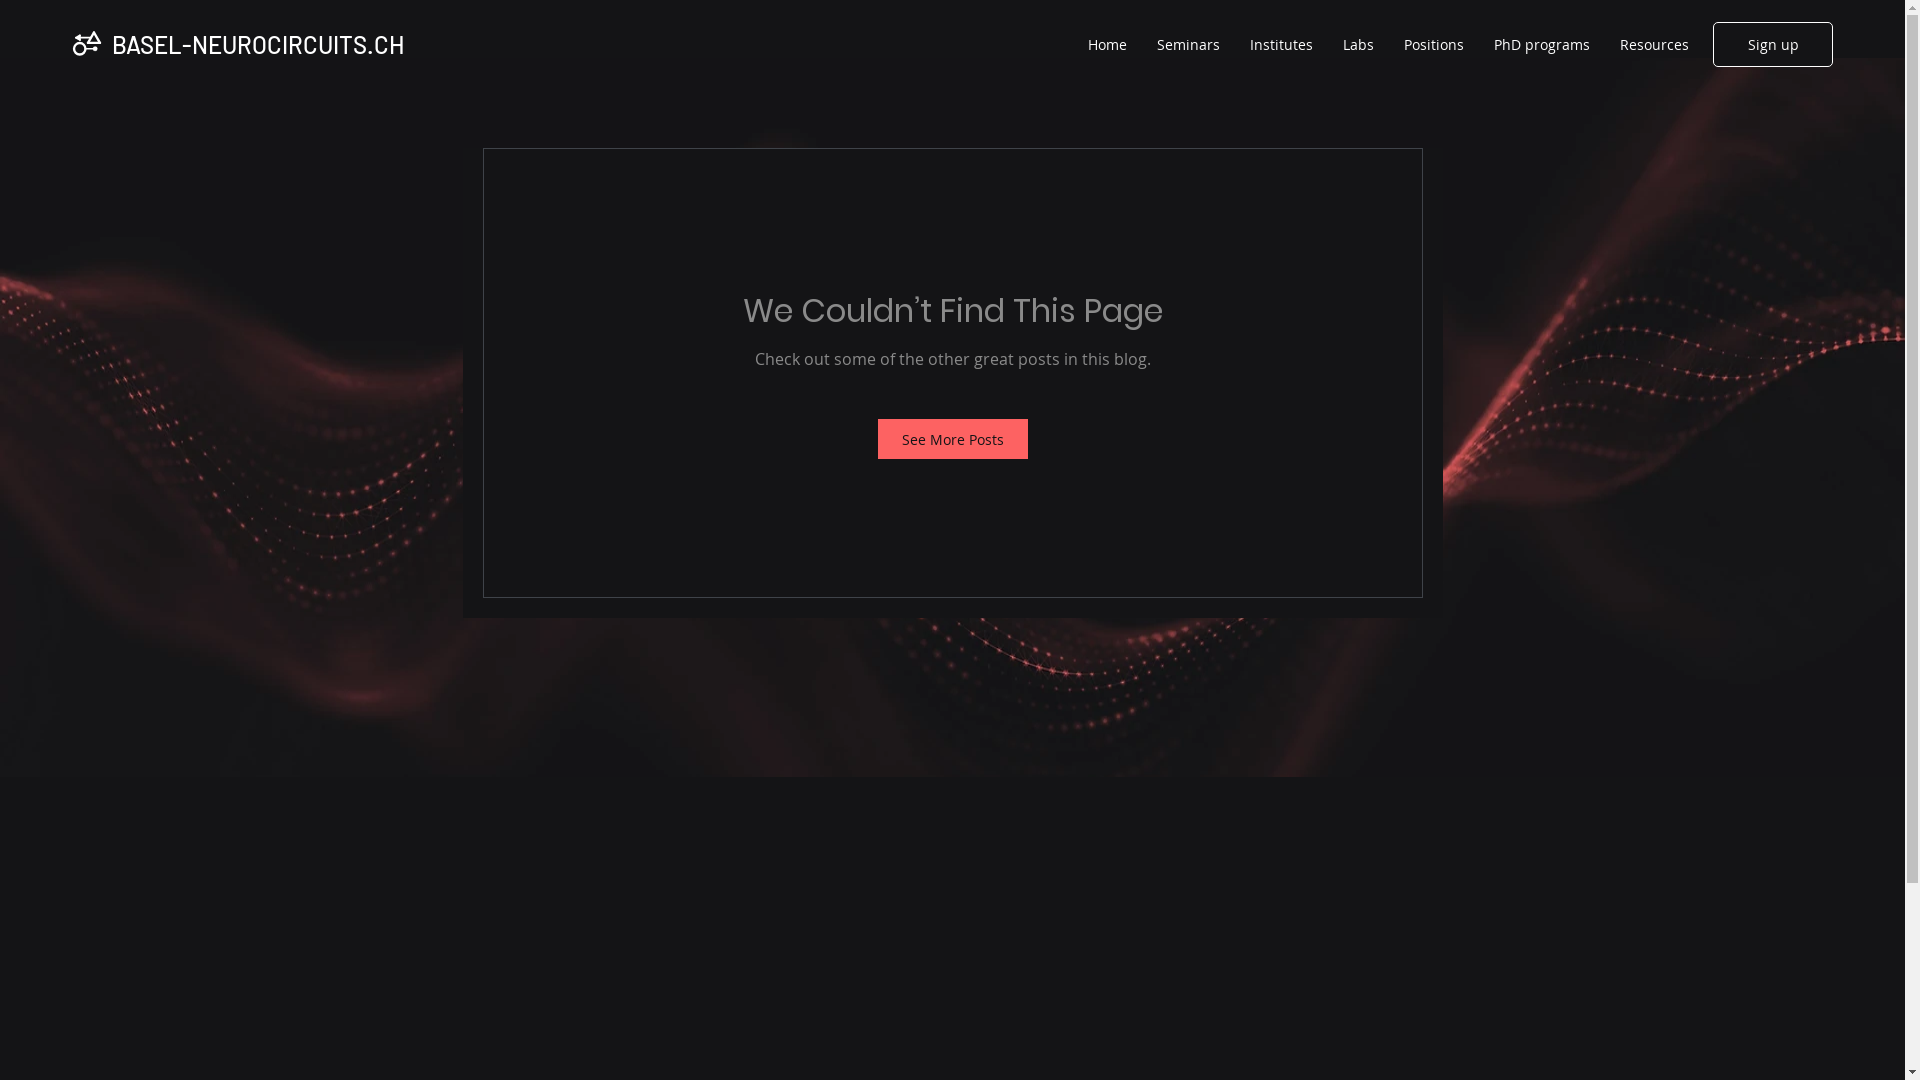  I want to click on Sign up, so click(1773, 44).